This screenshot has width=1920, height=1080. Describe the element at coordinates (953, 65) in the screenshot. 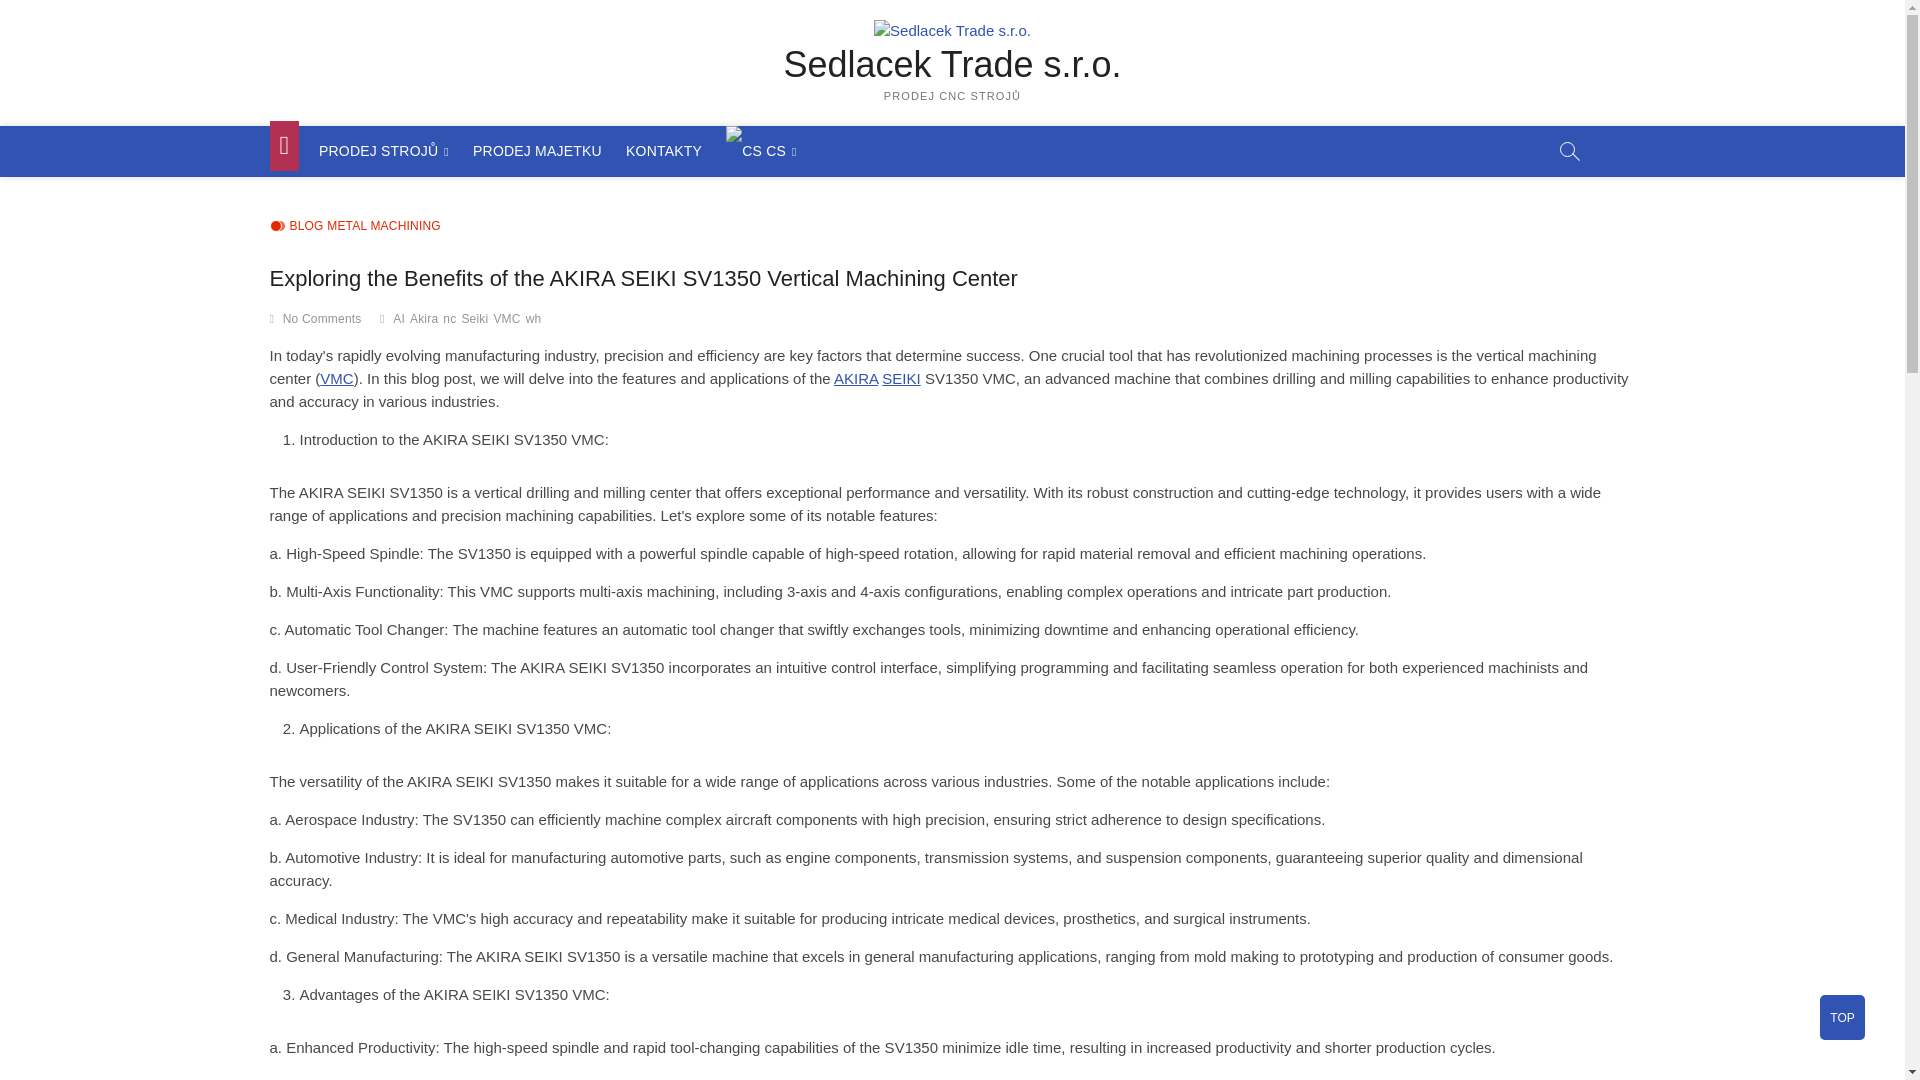

I see `Sedlacek Trade s.r.o.` at that location.